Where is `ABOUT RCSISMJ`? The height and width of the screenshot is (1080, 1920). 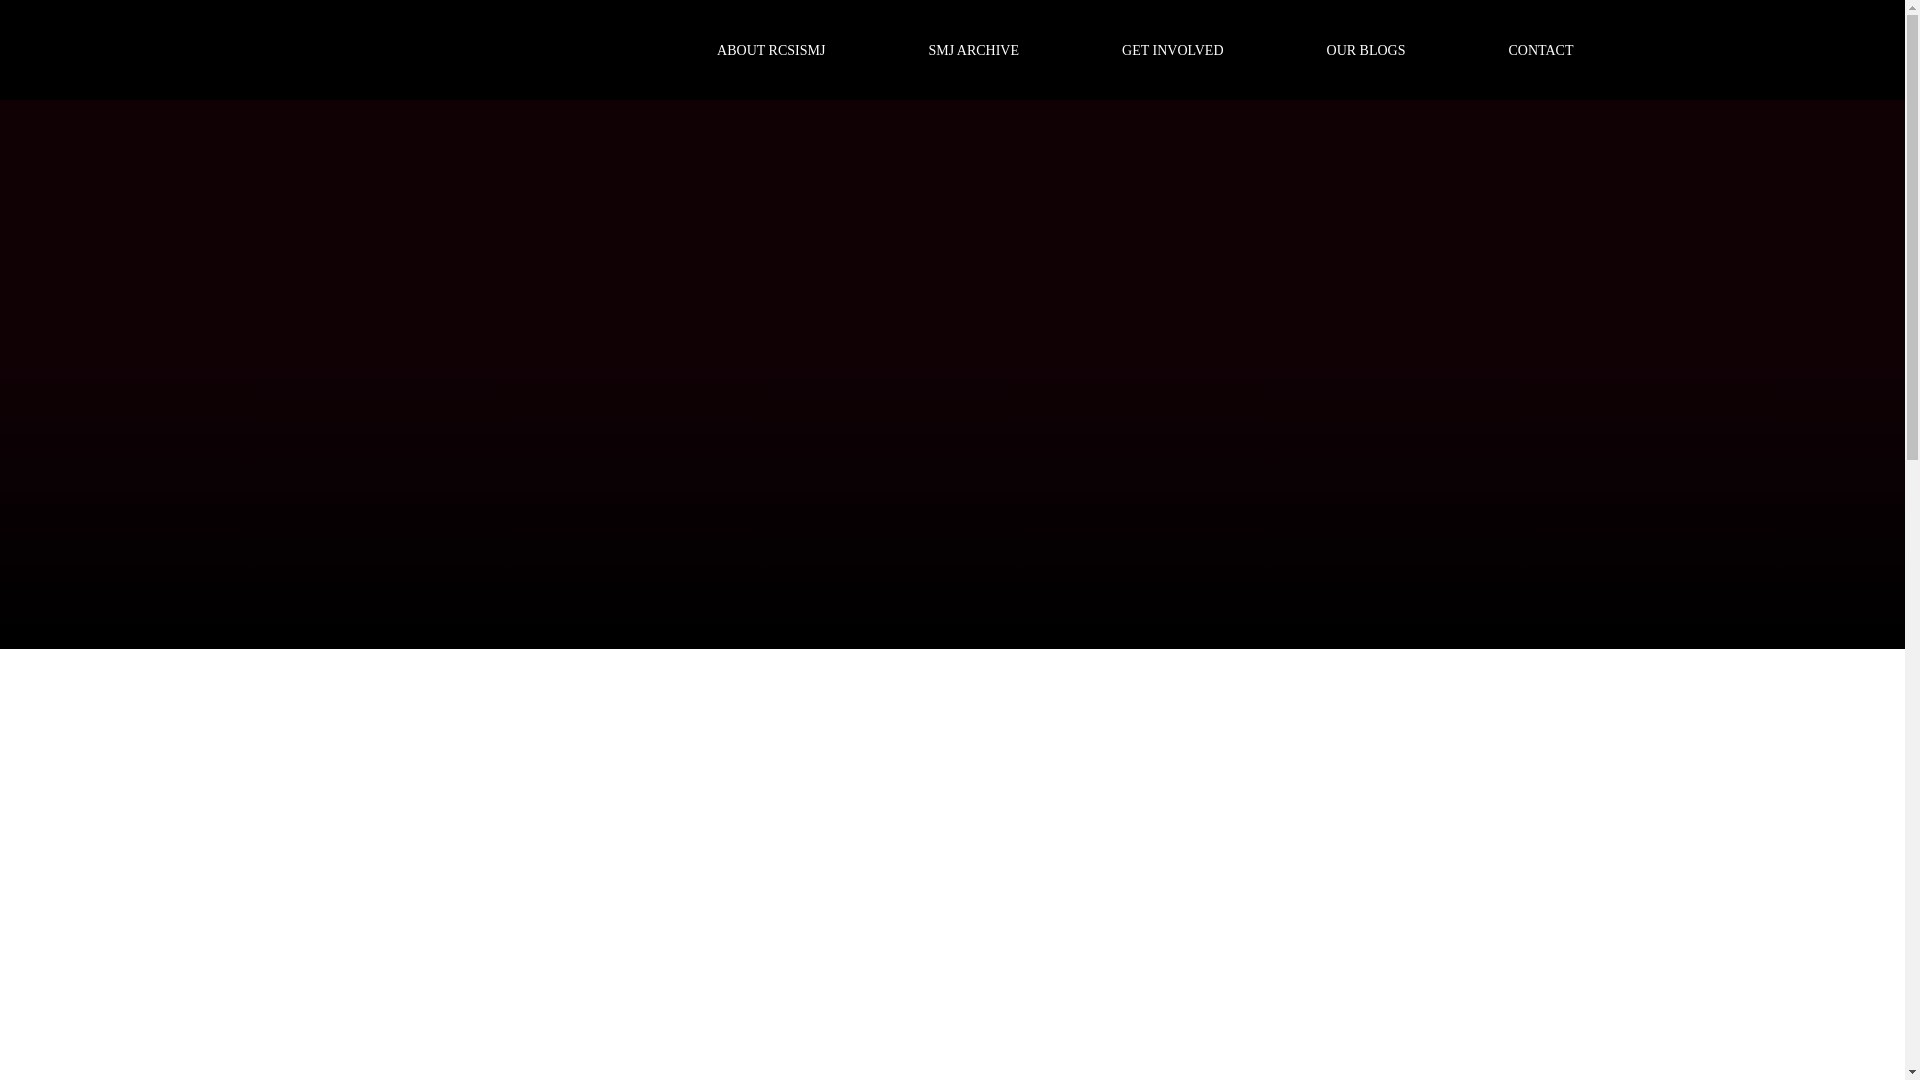 ABOUT RCSISMJ is located at coordinates (770, 50).